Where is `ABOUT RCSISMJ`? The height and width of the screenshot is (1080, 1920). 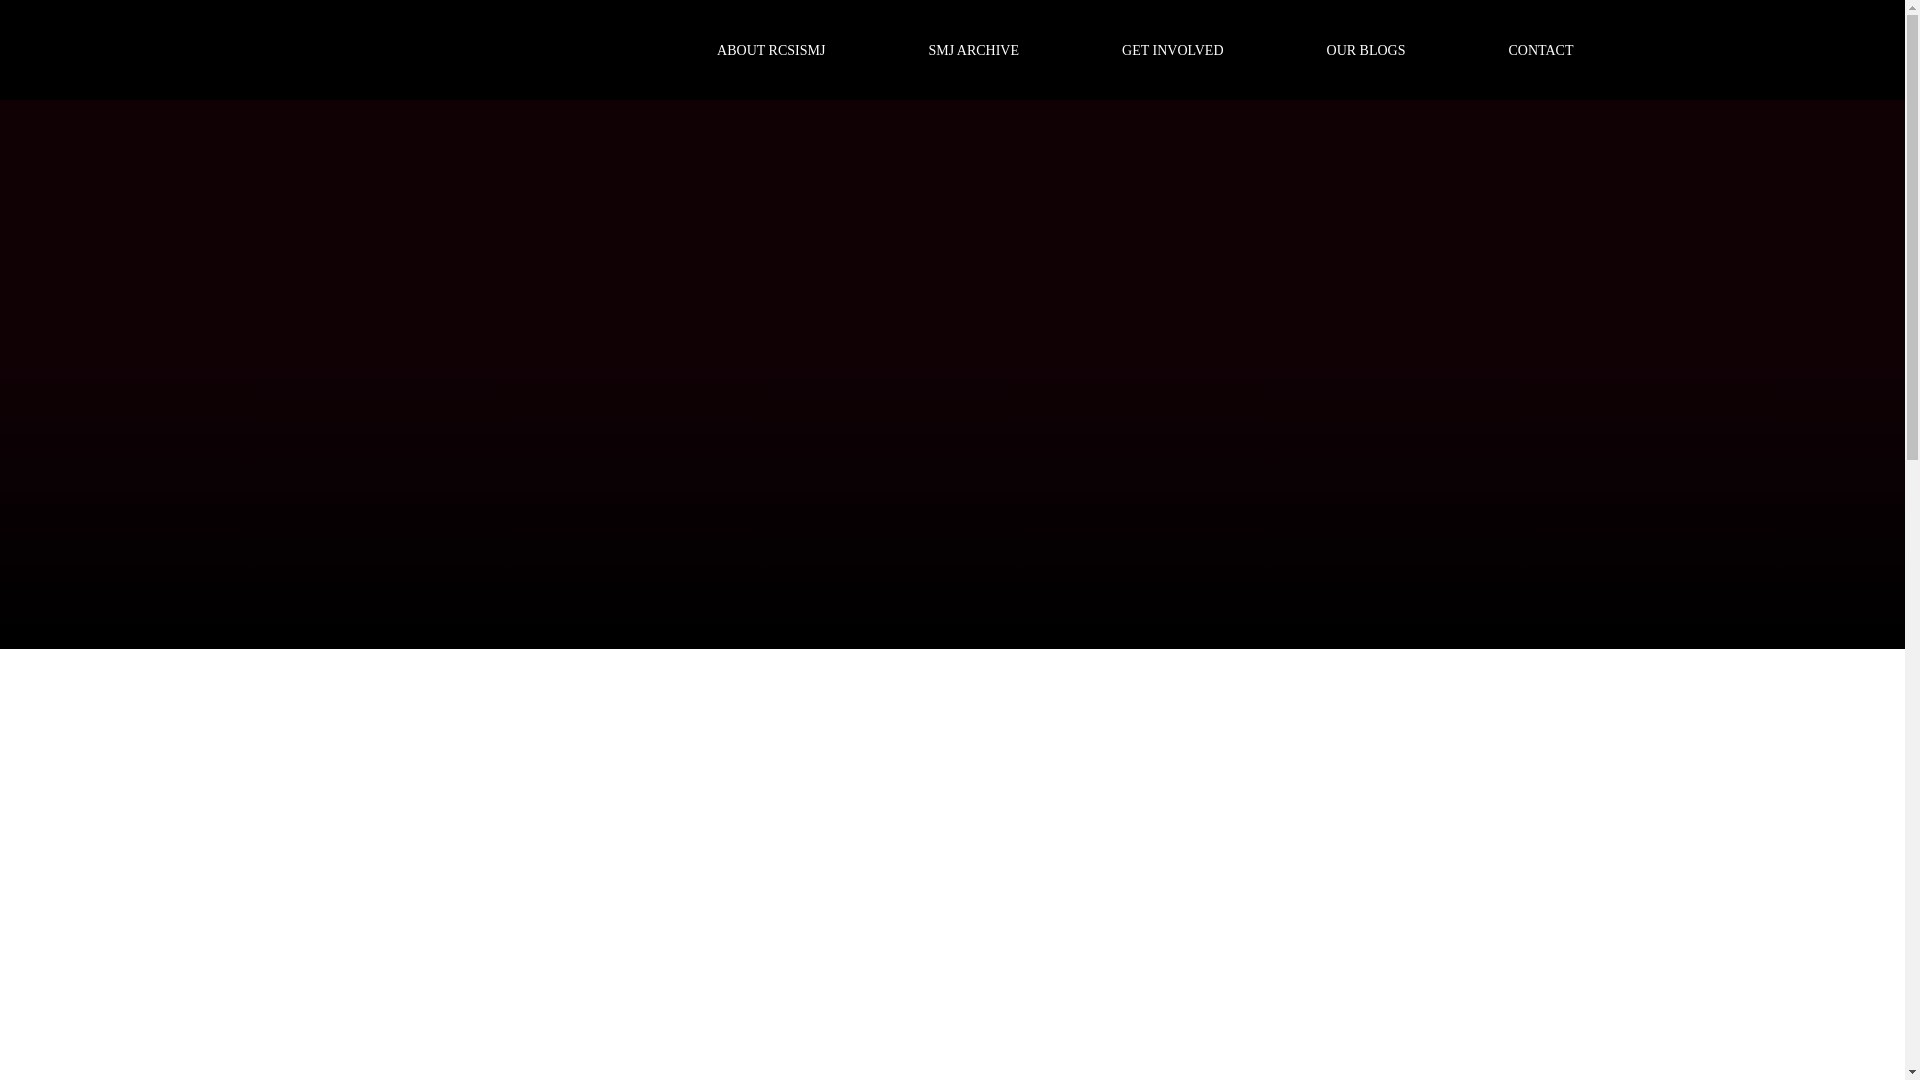 ABOUT RCSISMJ is located at coordinates (770, 50).